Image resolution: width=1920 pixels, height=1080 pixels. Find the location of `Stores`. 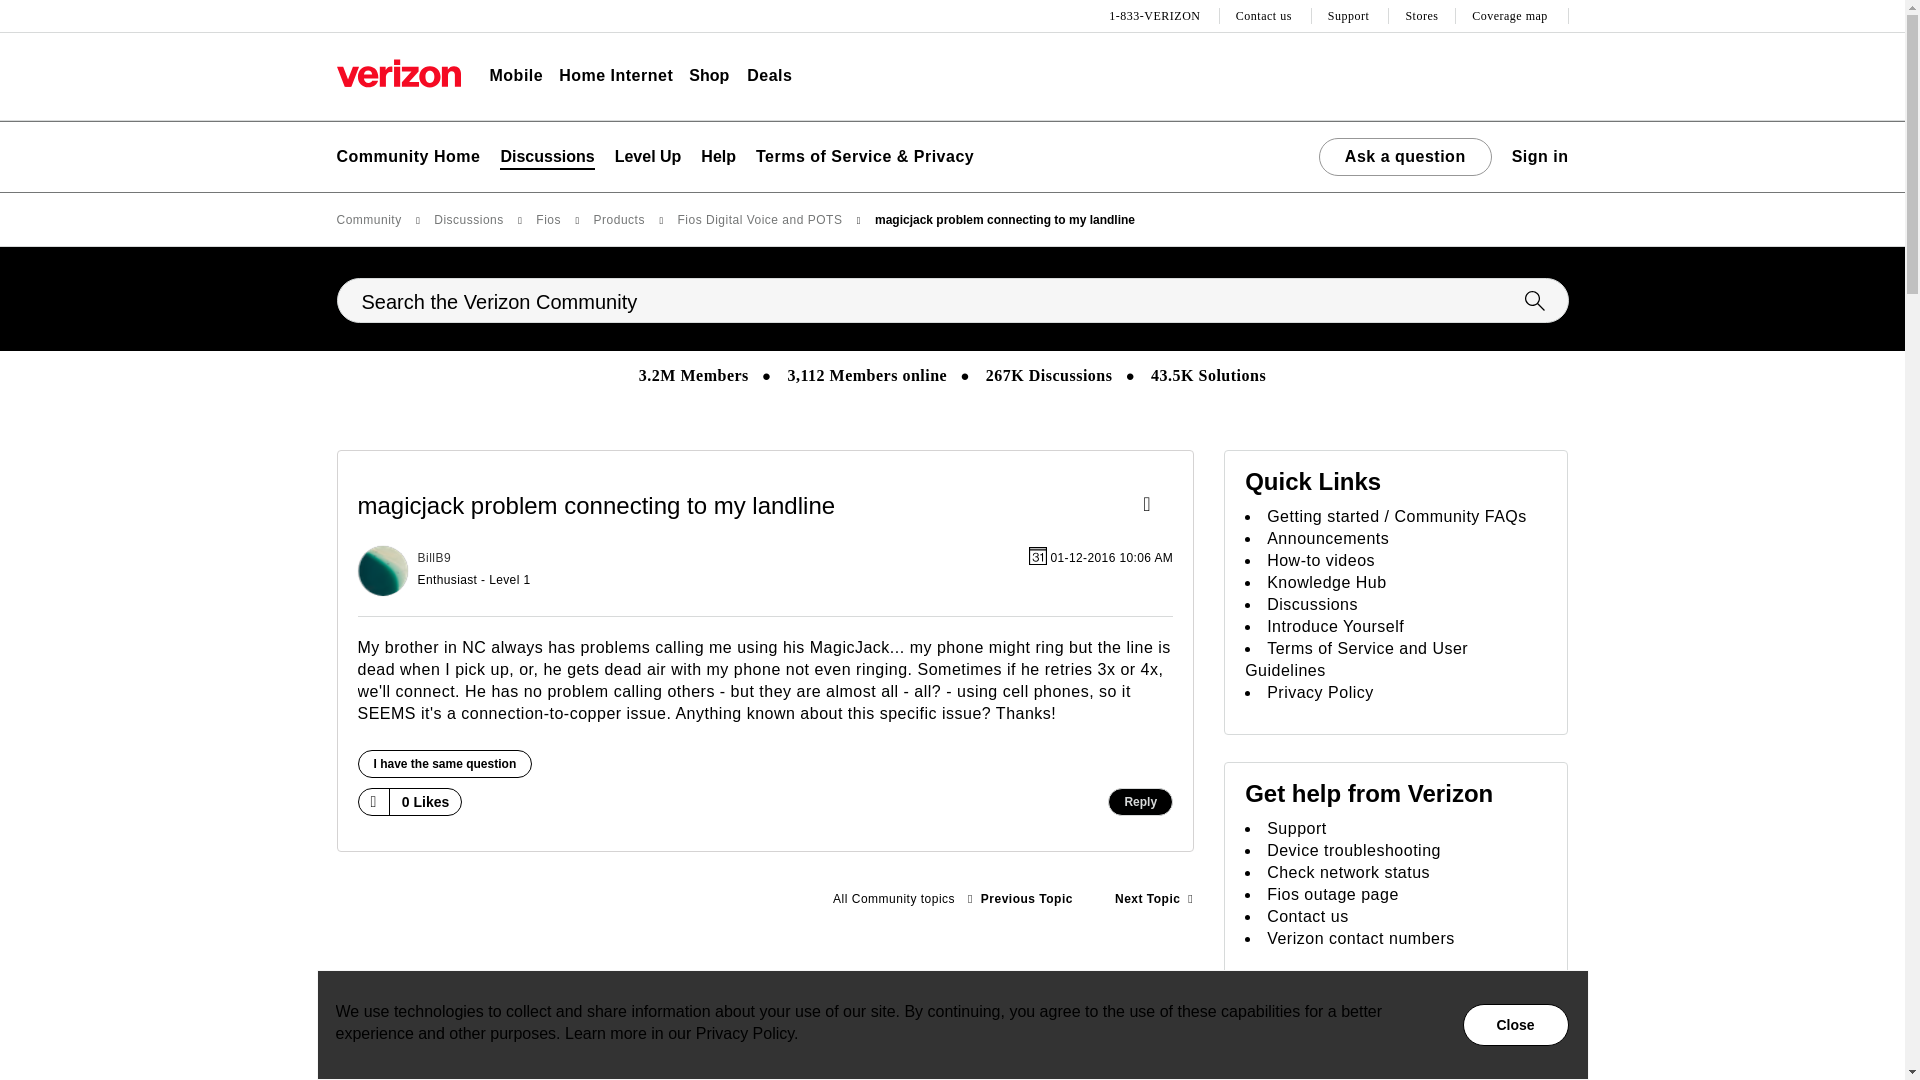

Stores is located at coordinates (1422, 16).